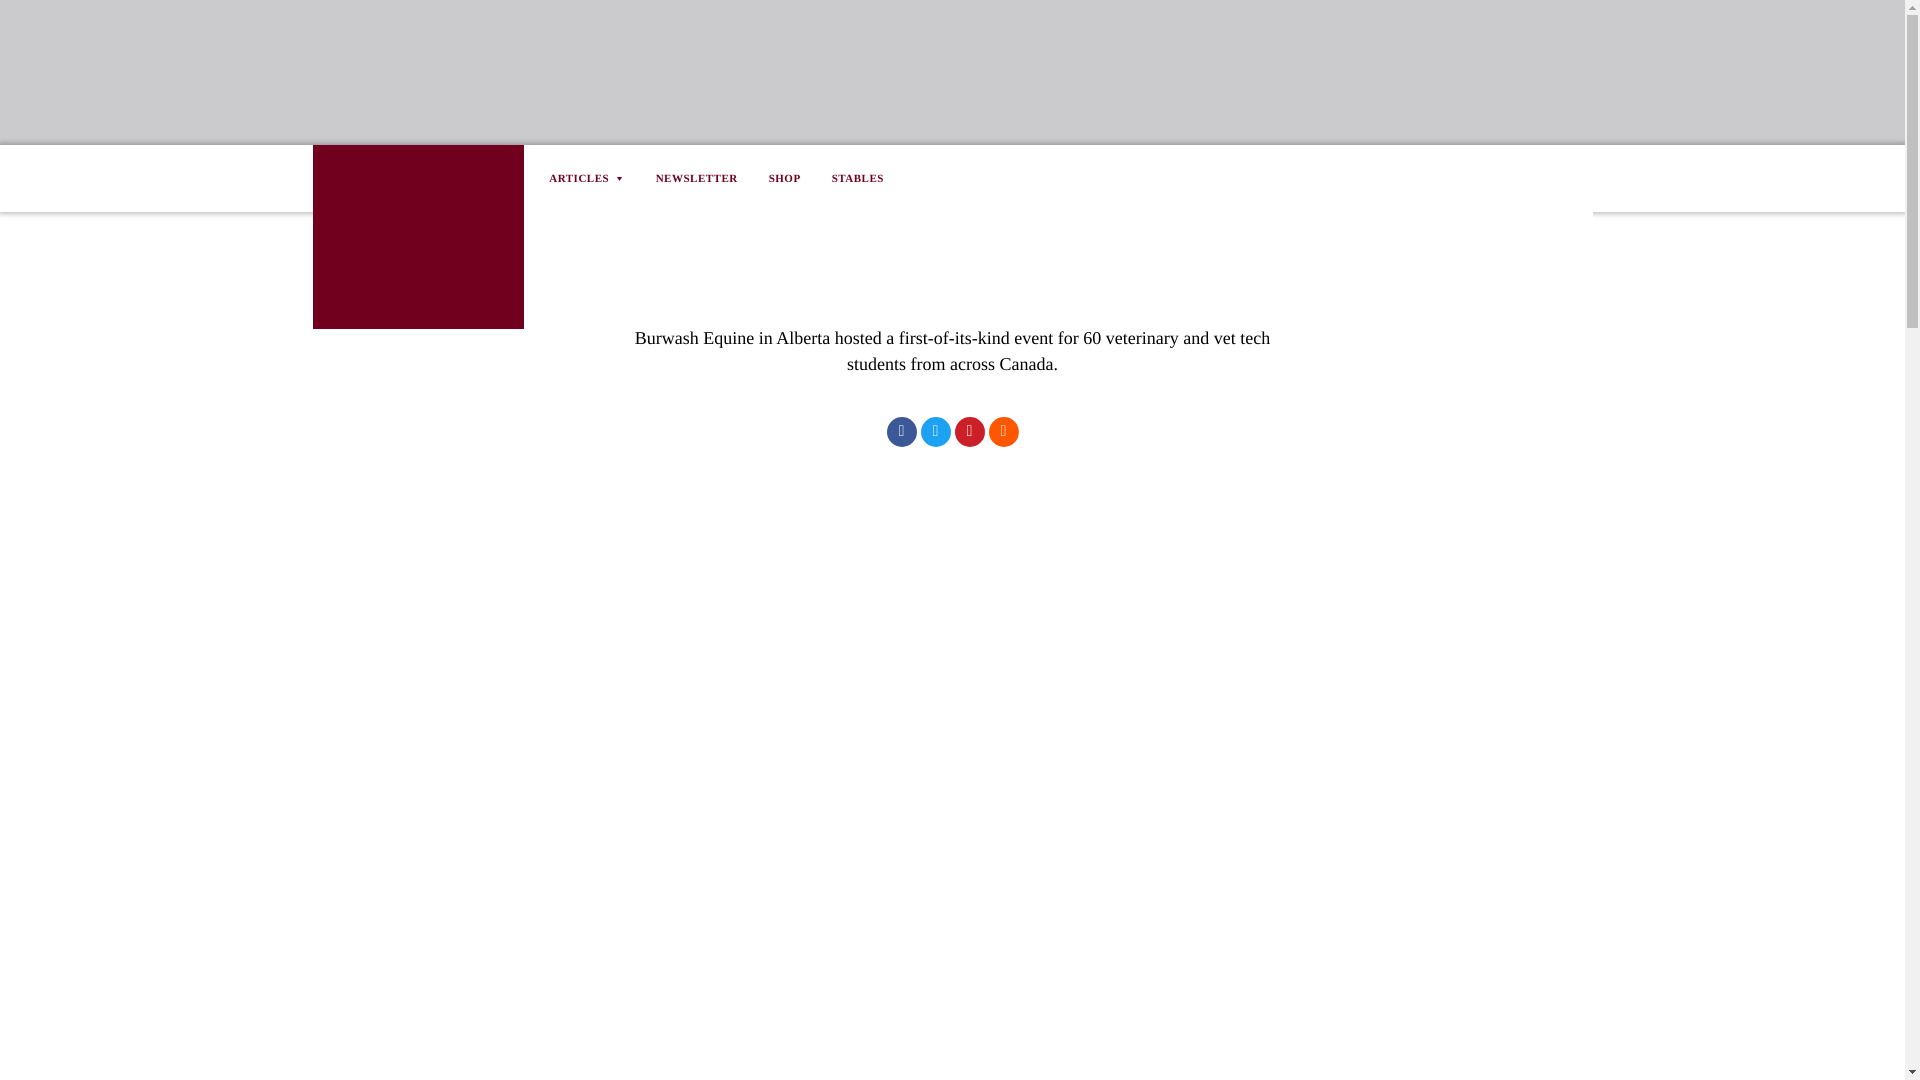  Describe the element at coordinates (594, 178) in the screenshot. I see `ARTICLES` at that location.